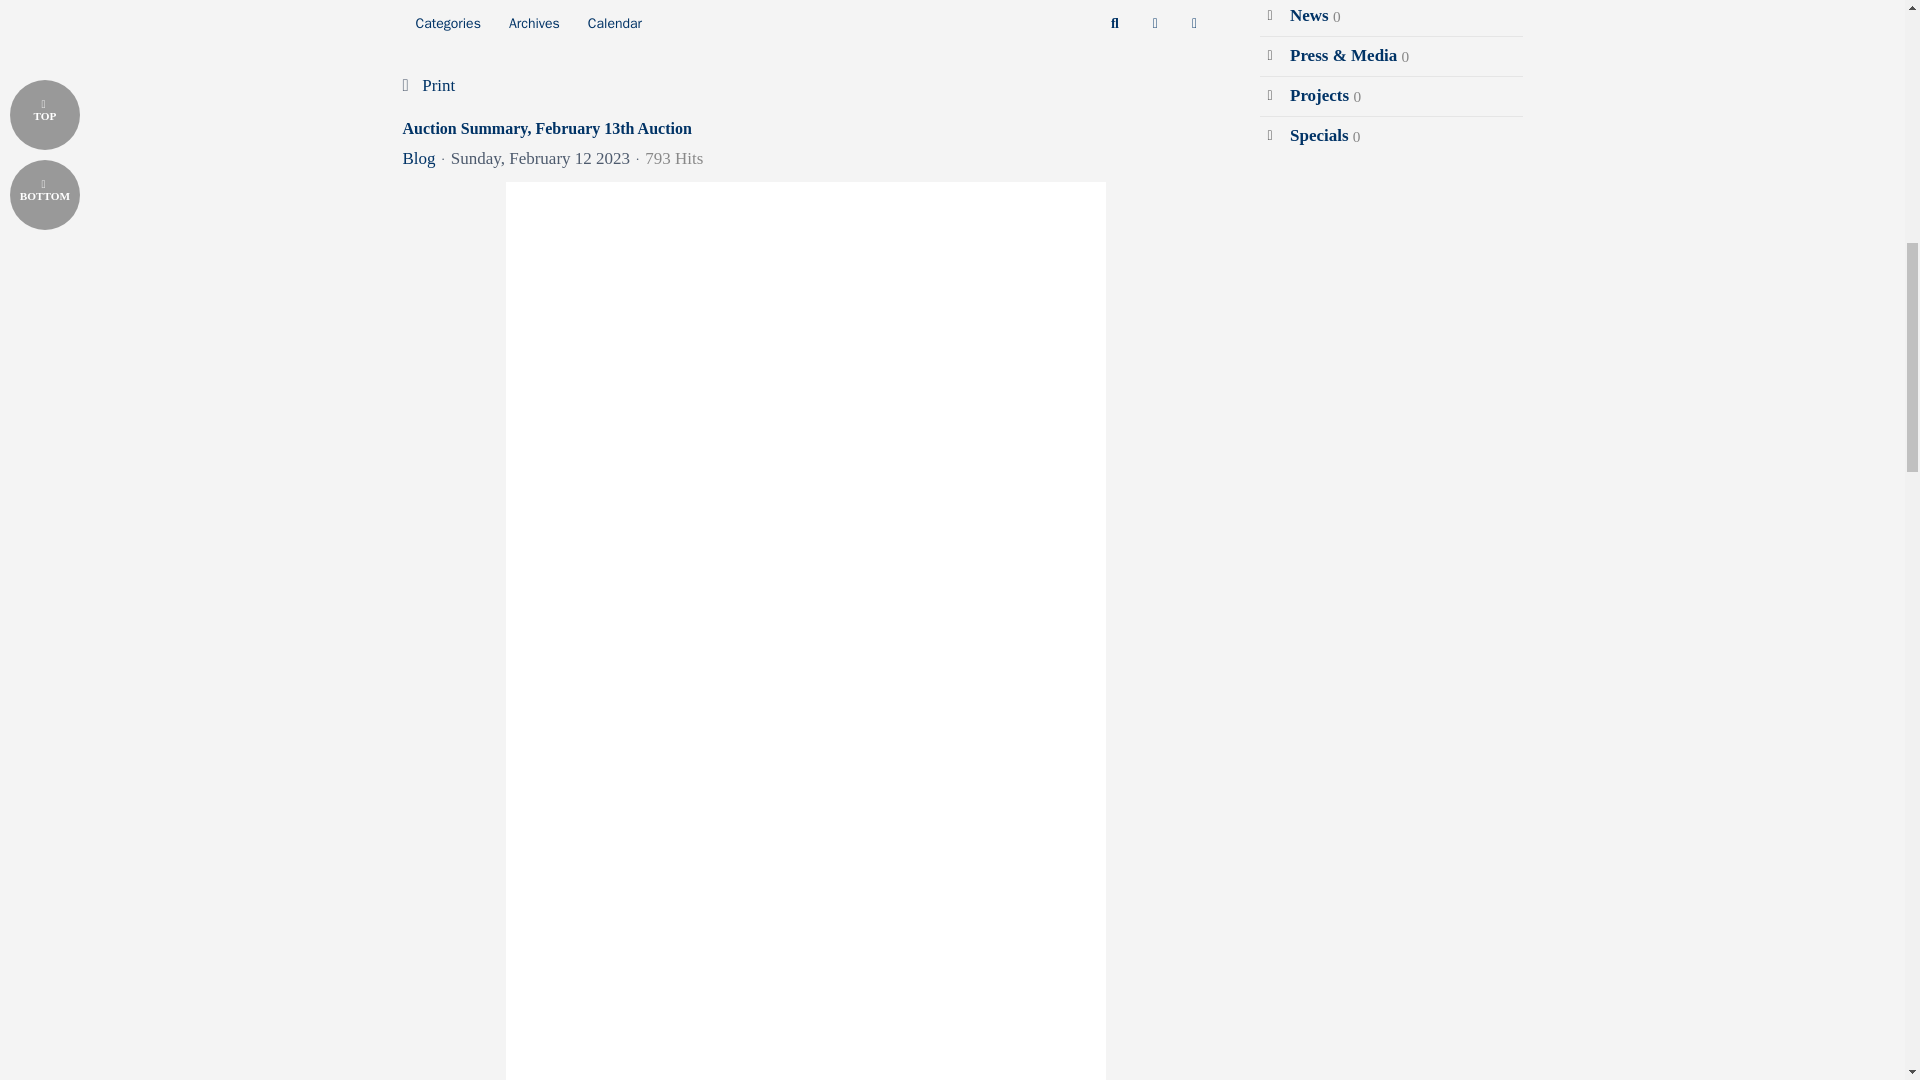 The width and height of the screenshot is (1920, 1080). I want to click on Print, so click(438, 85).